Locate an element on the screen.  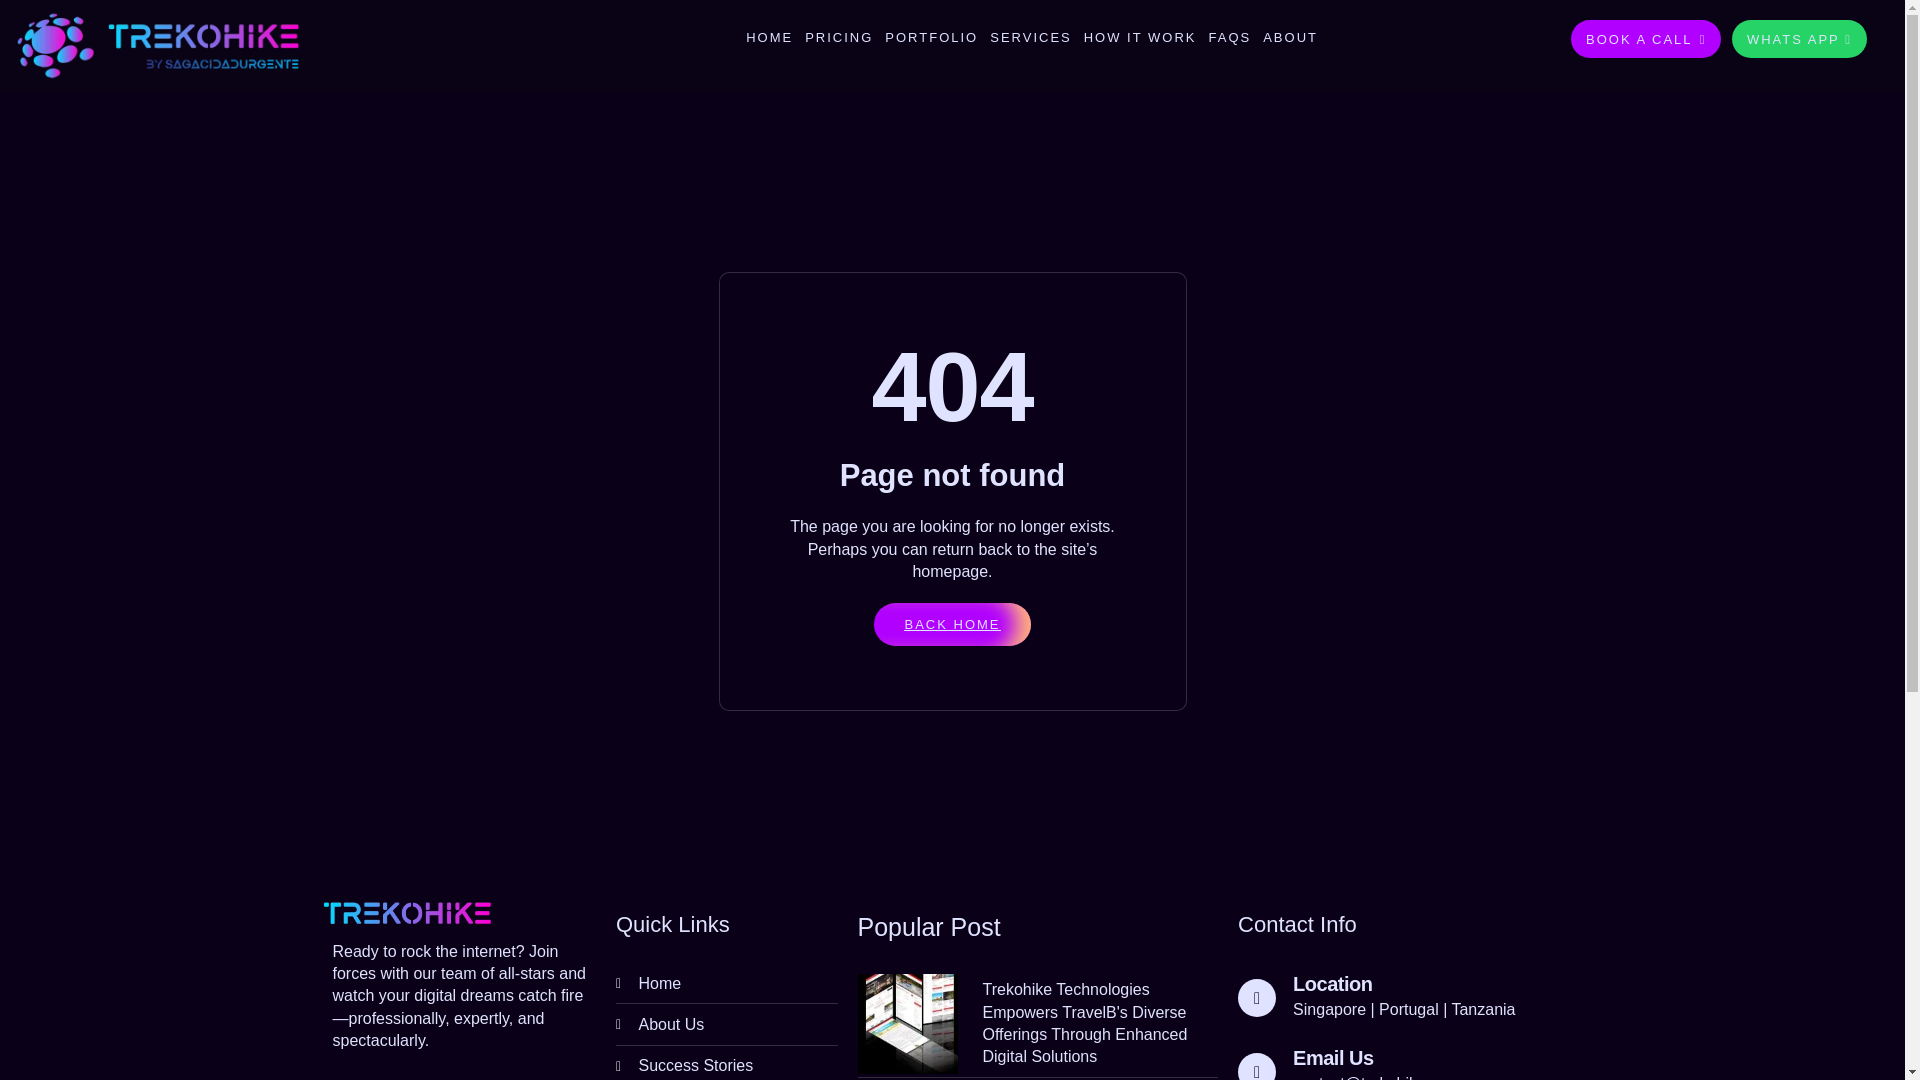
PORTFOLIO is located at coordinates (931, 38).